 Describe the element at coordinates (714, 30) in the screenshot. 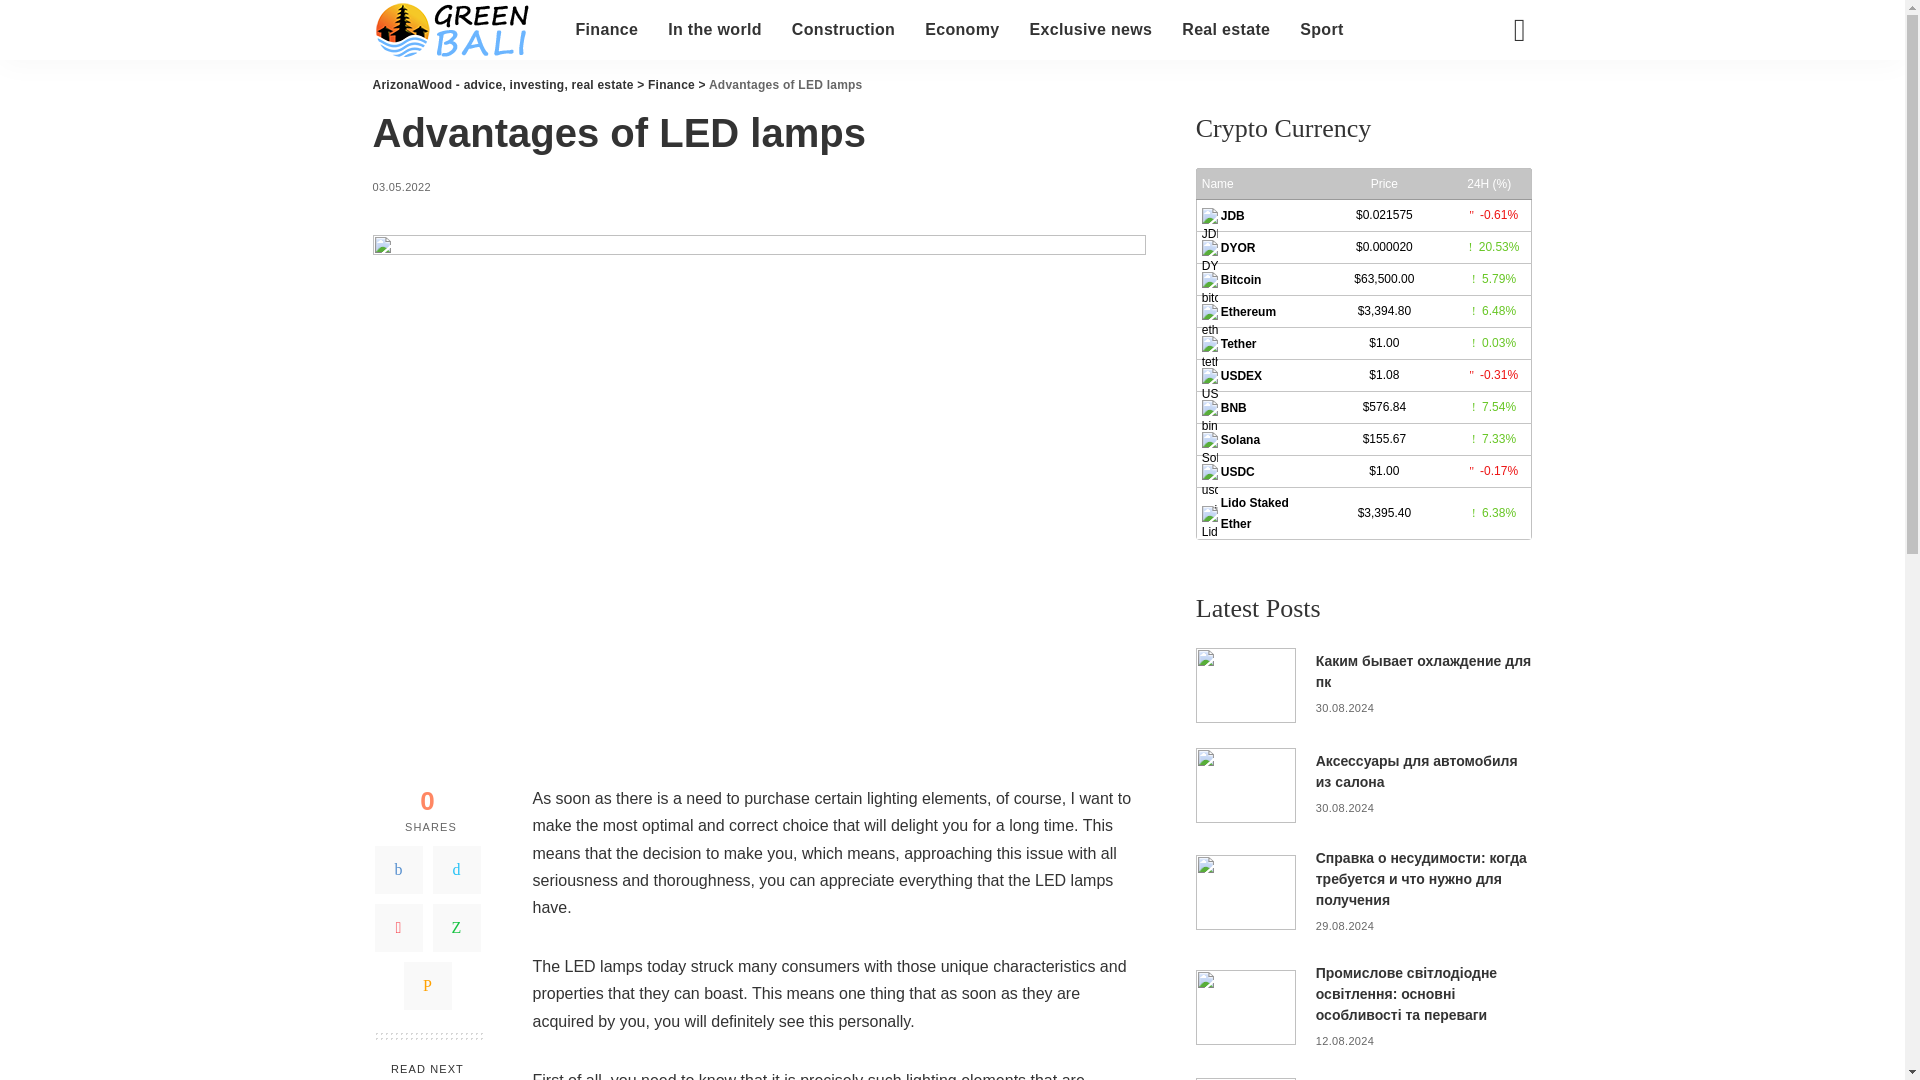

I see `In the world` at that location.